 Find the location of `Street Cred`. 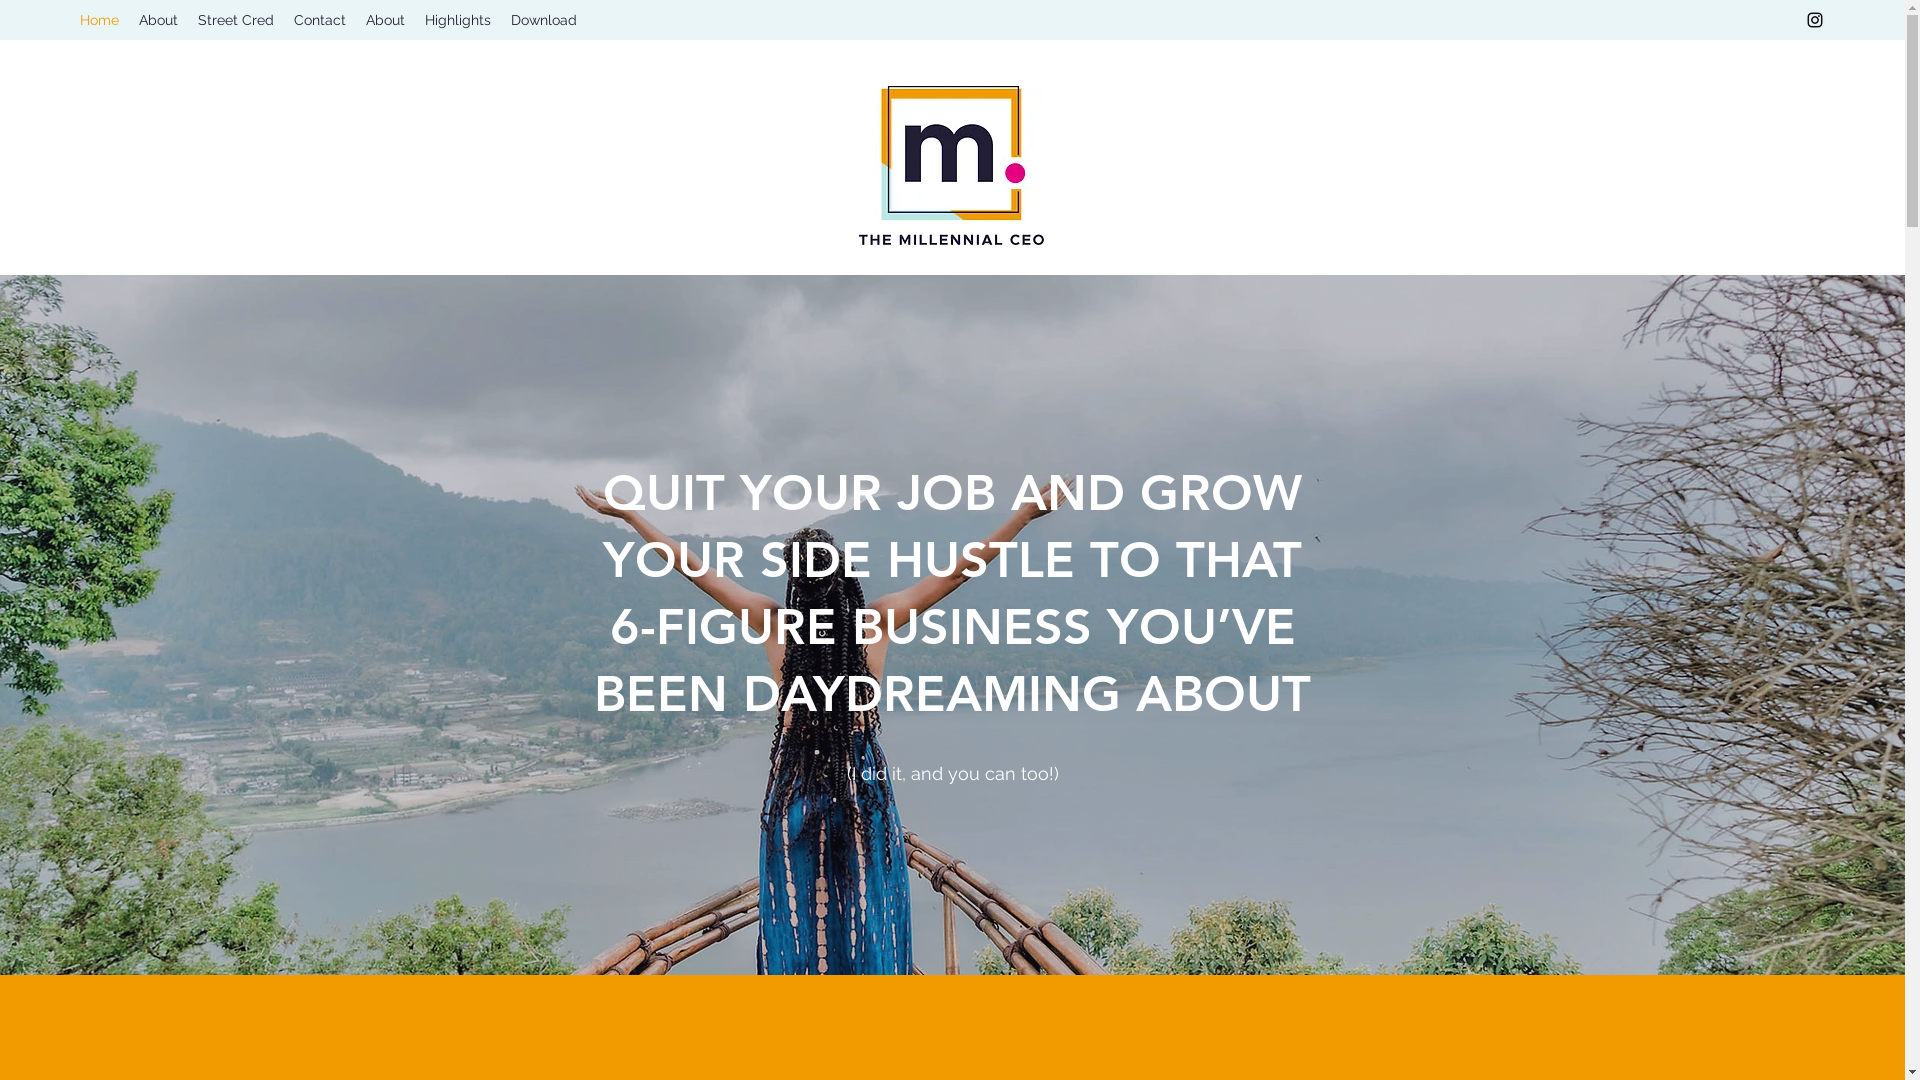

Street Cred is located at coordinates (236, 20).